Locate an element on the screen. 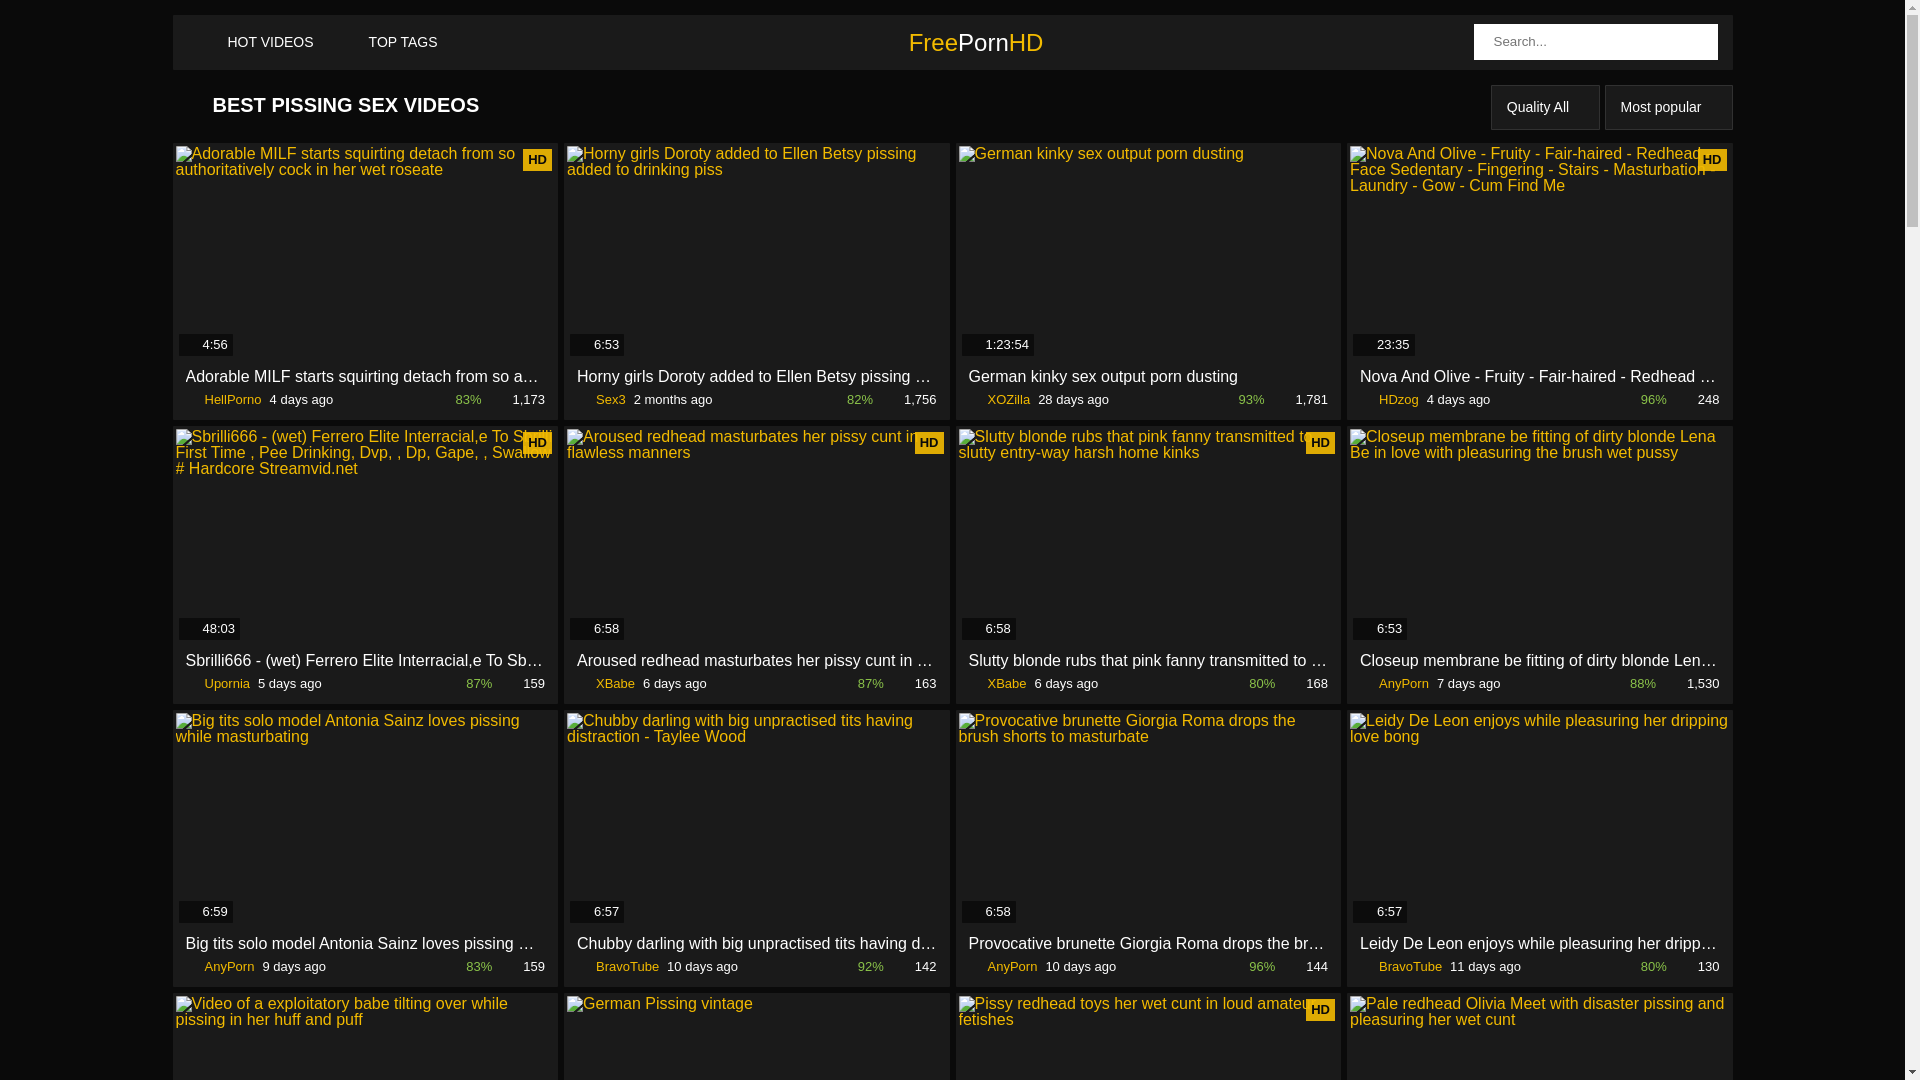 The height and width of the screenshot is (1080, 1920). XBabe is located at coordinates (606, 684).